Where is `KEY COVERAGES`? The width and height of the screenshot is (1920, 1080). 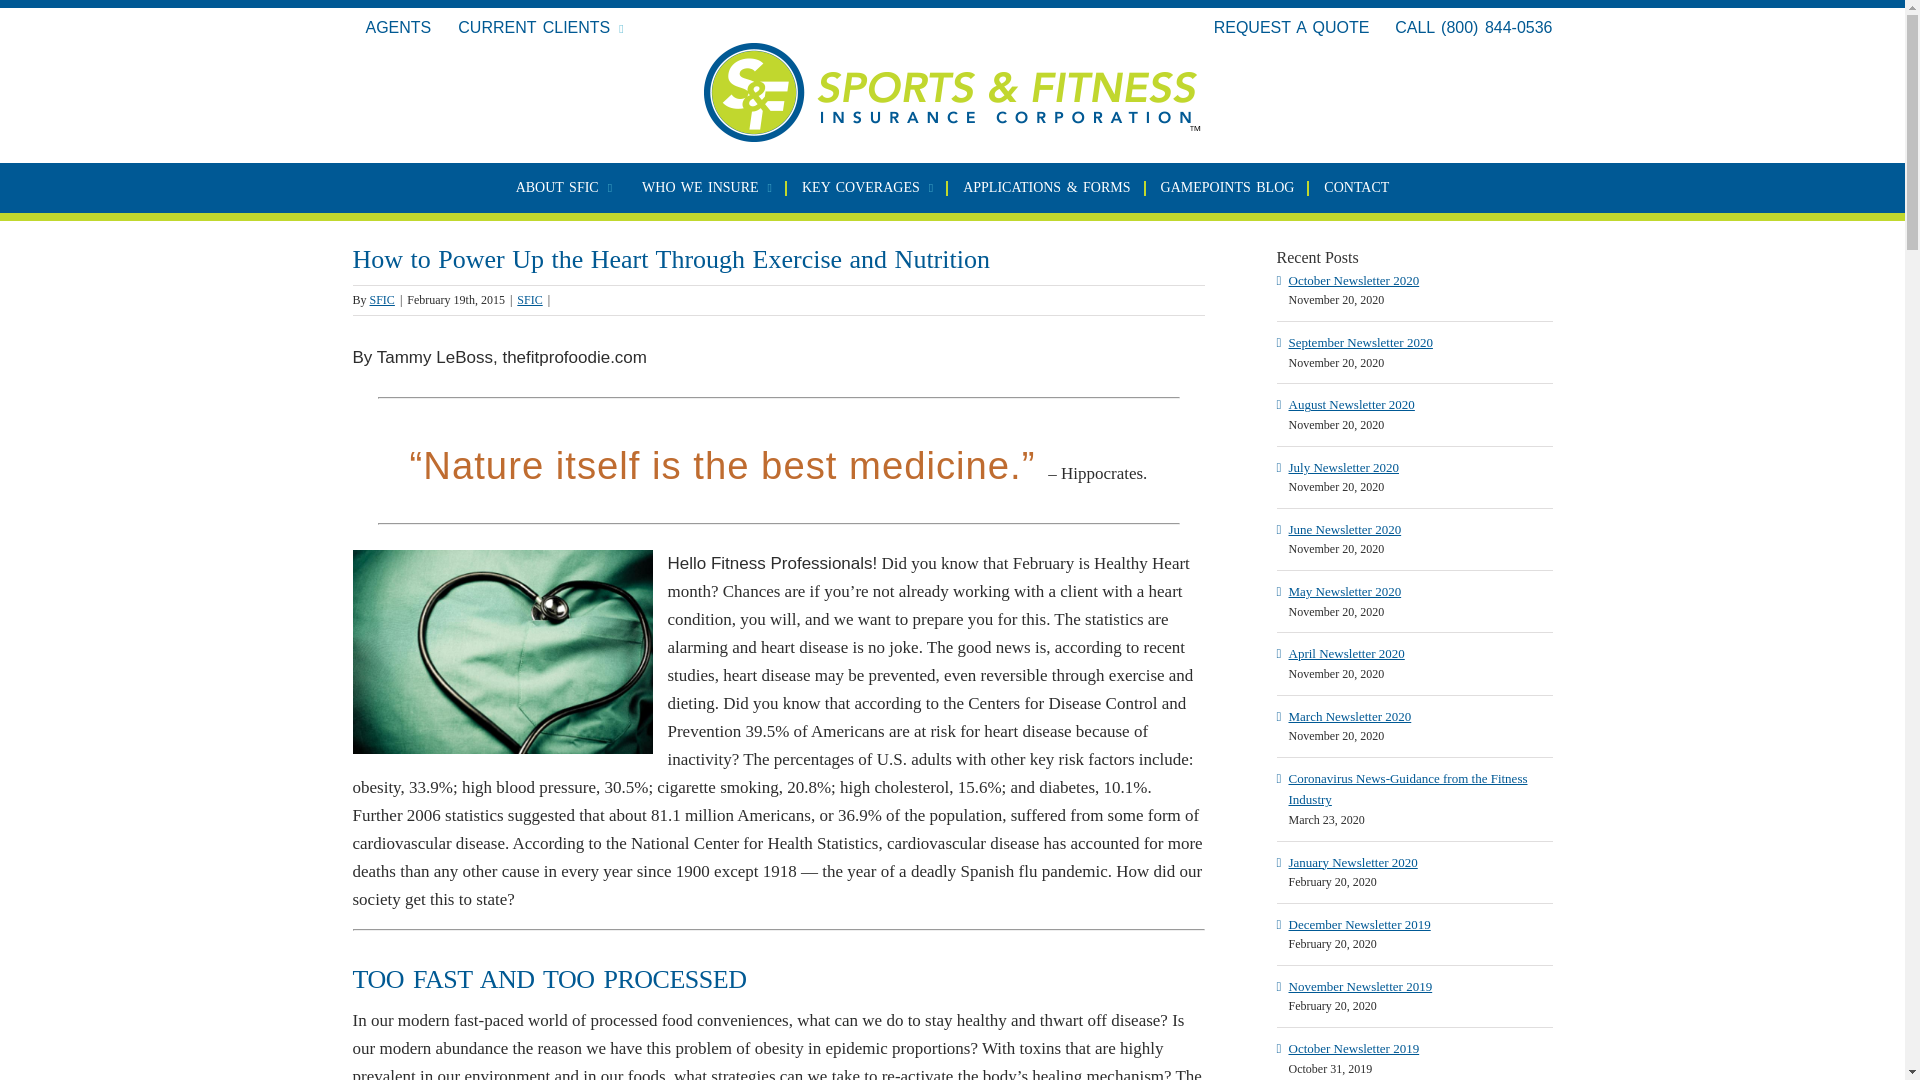 KEY COVERAGES is located at coordinates (868, 188).